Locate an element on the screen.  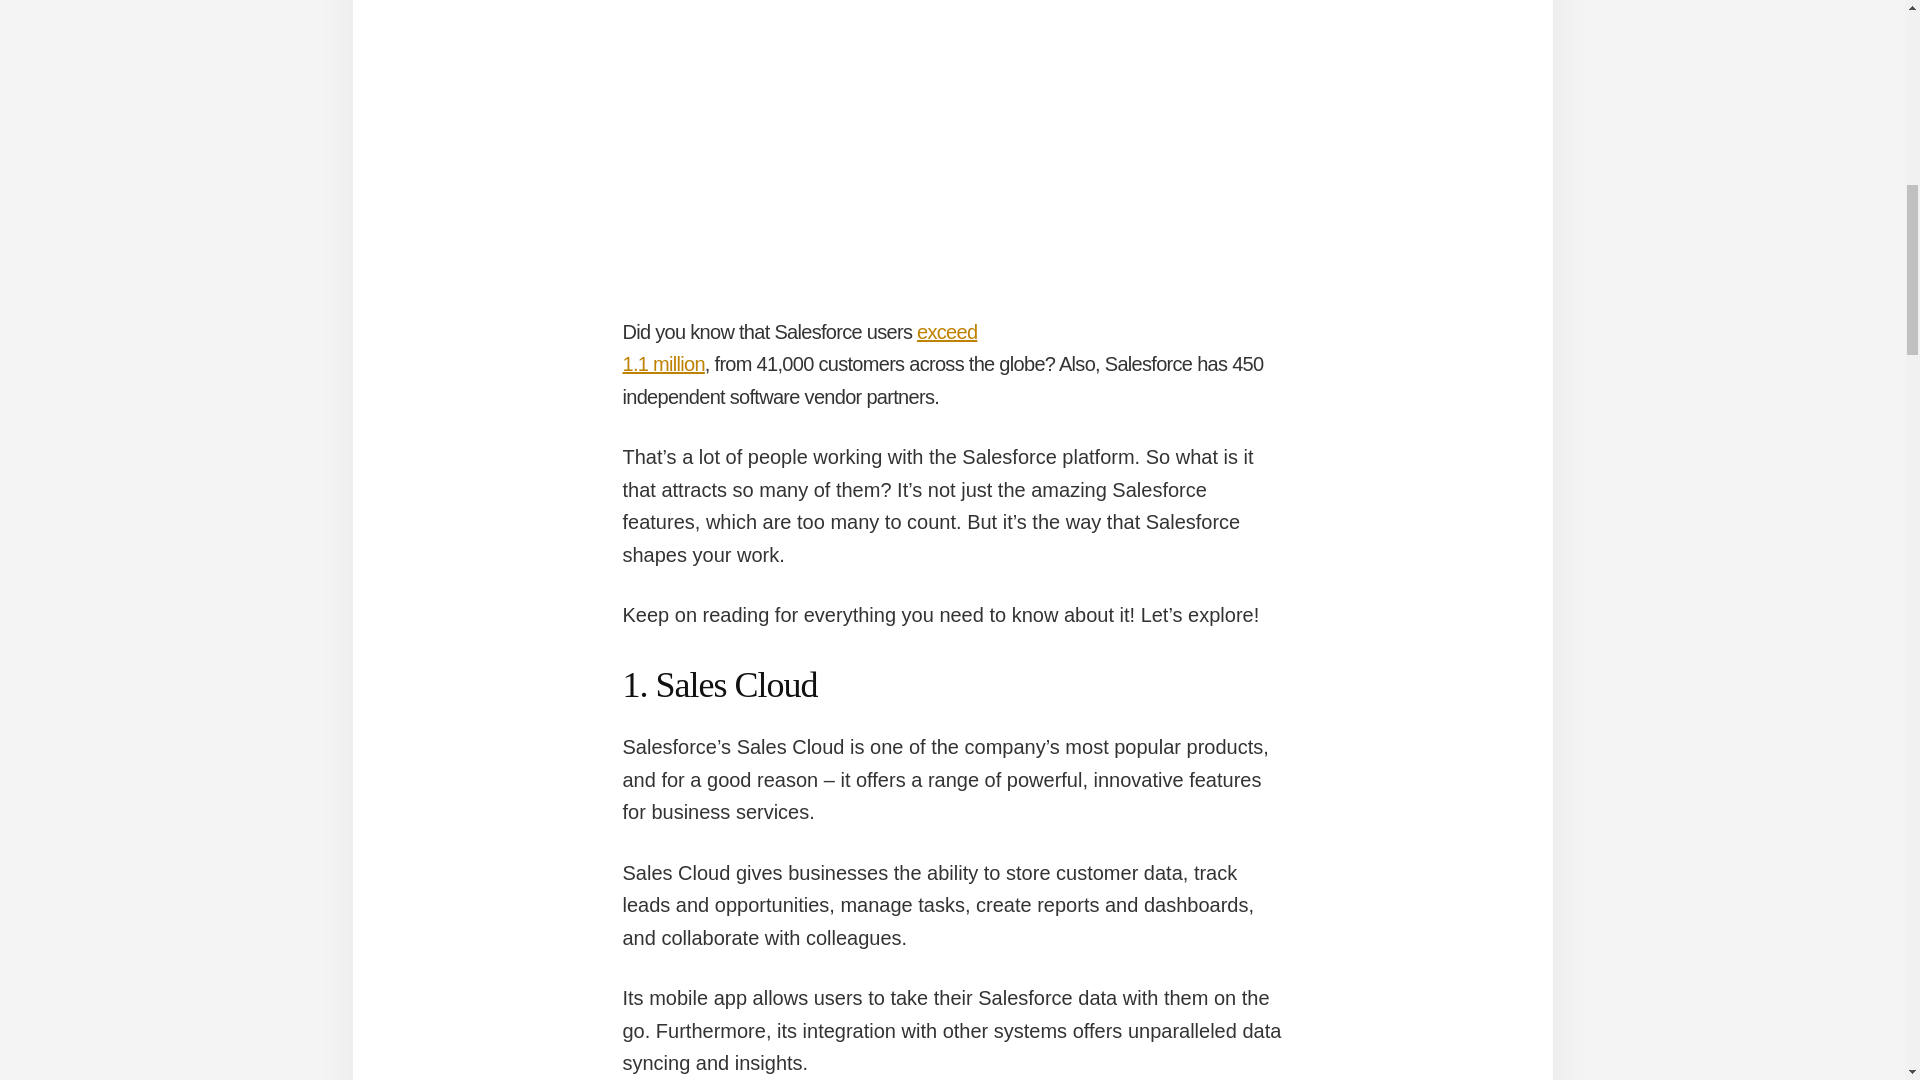
exceed 1.1 million is located at coordinates (800, 348).